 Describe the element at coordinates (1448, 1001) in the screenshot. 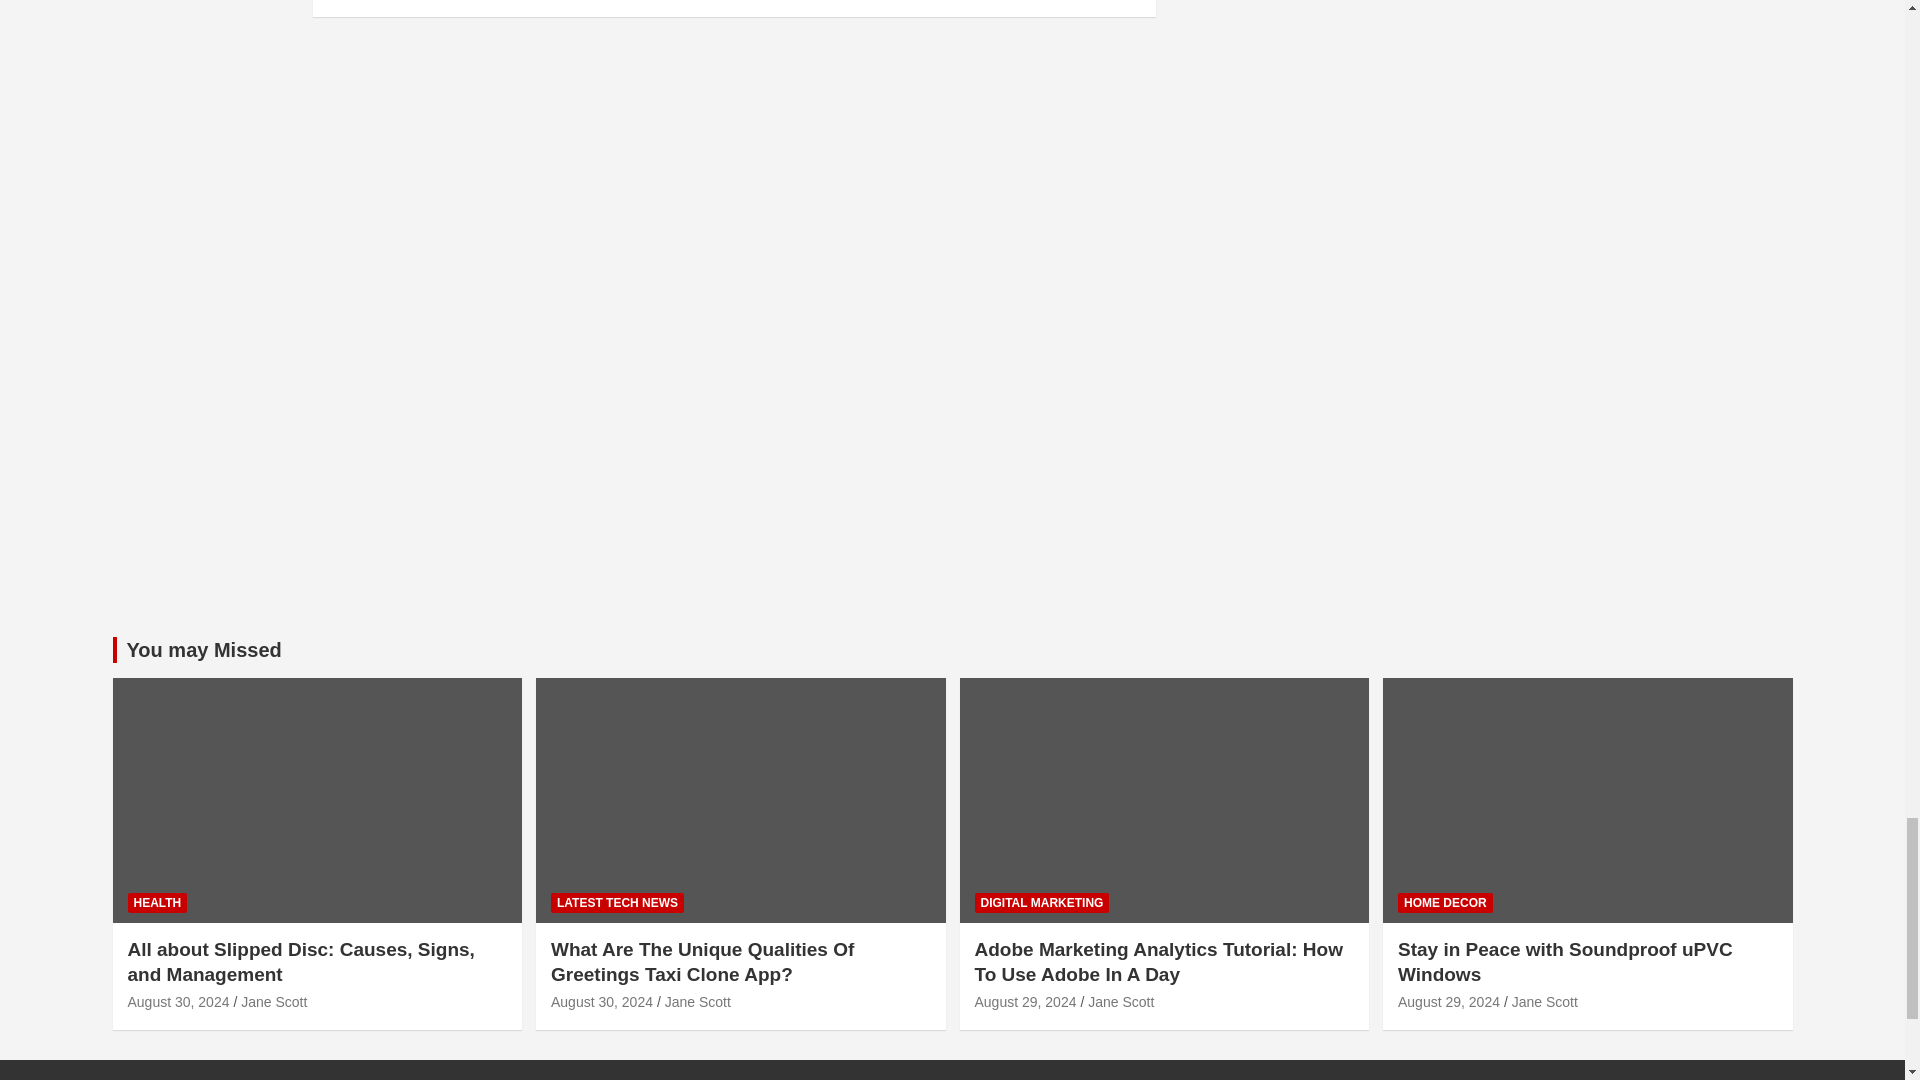

I see `Stay in Peace with Soundproof uPVC Windows` at that location.